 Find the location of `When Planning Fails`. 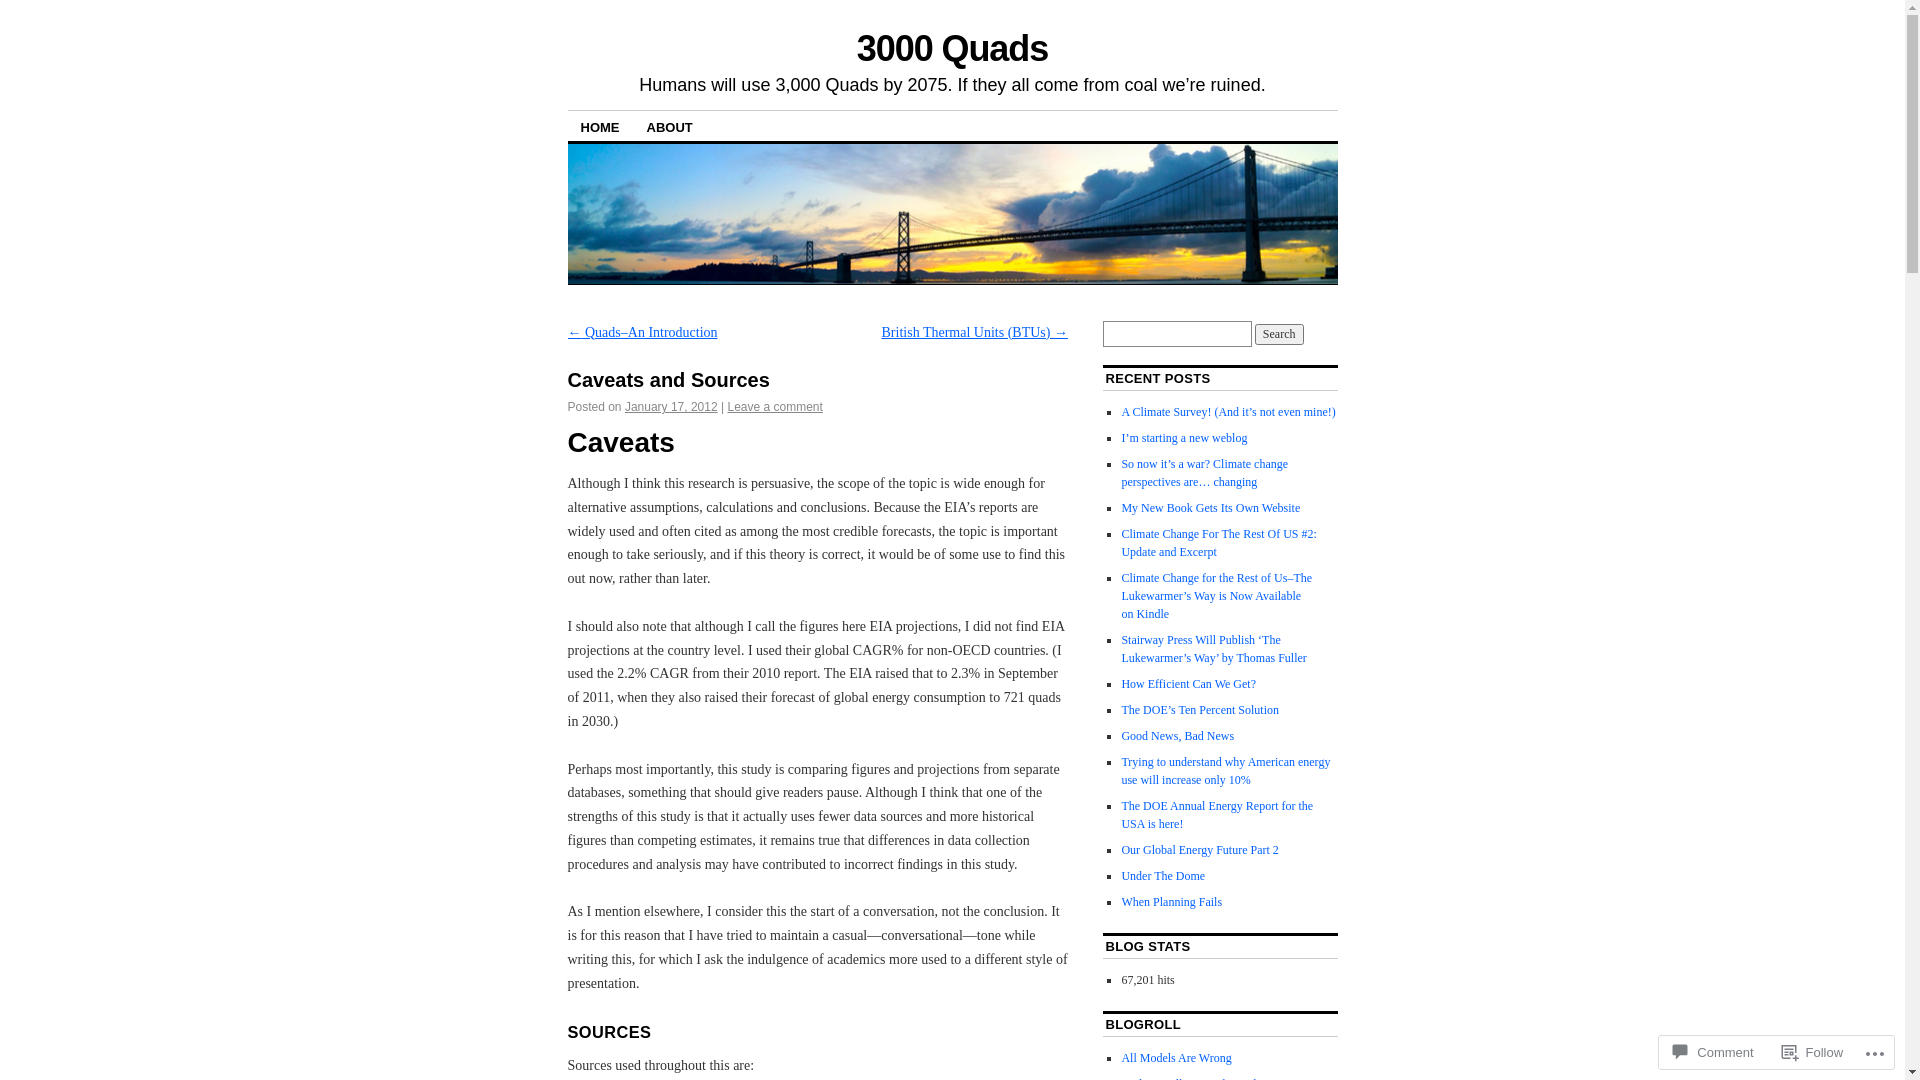

When Planning Fails is located at coordinates (1172, 902).